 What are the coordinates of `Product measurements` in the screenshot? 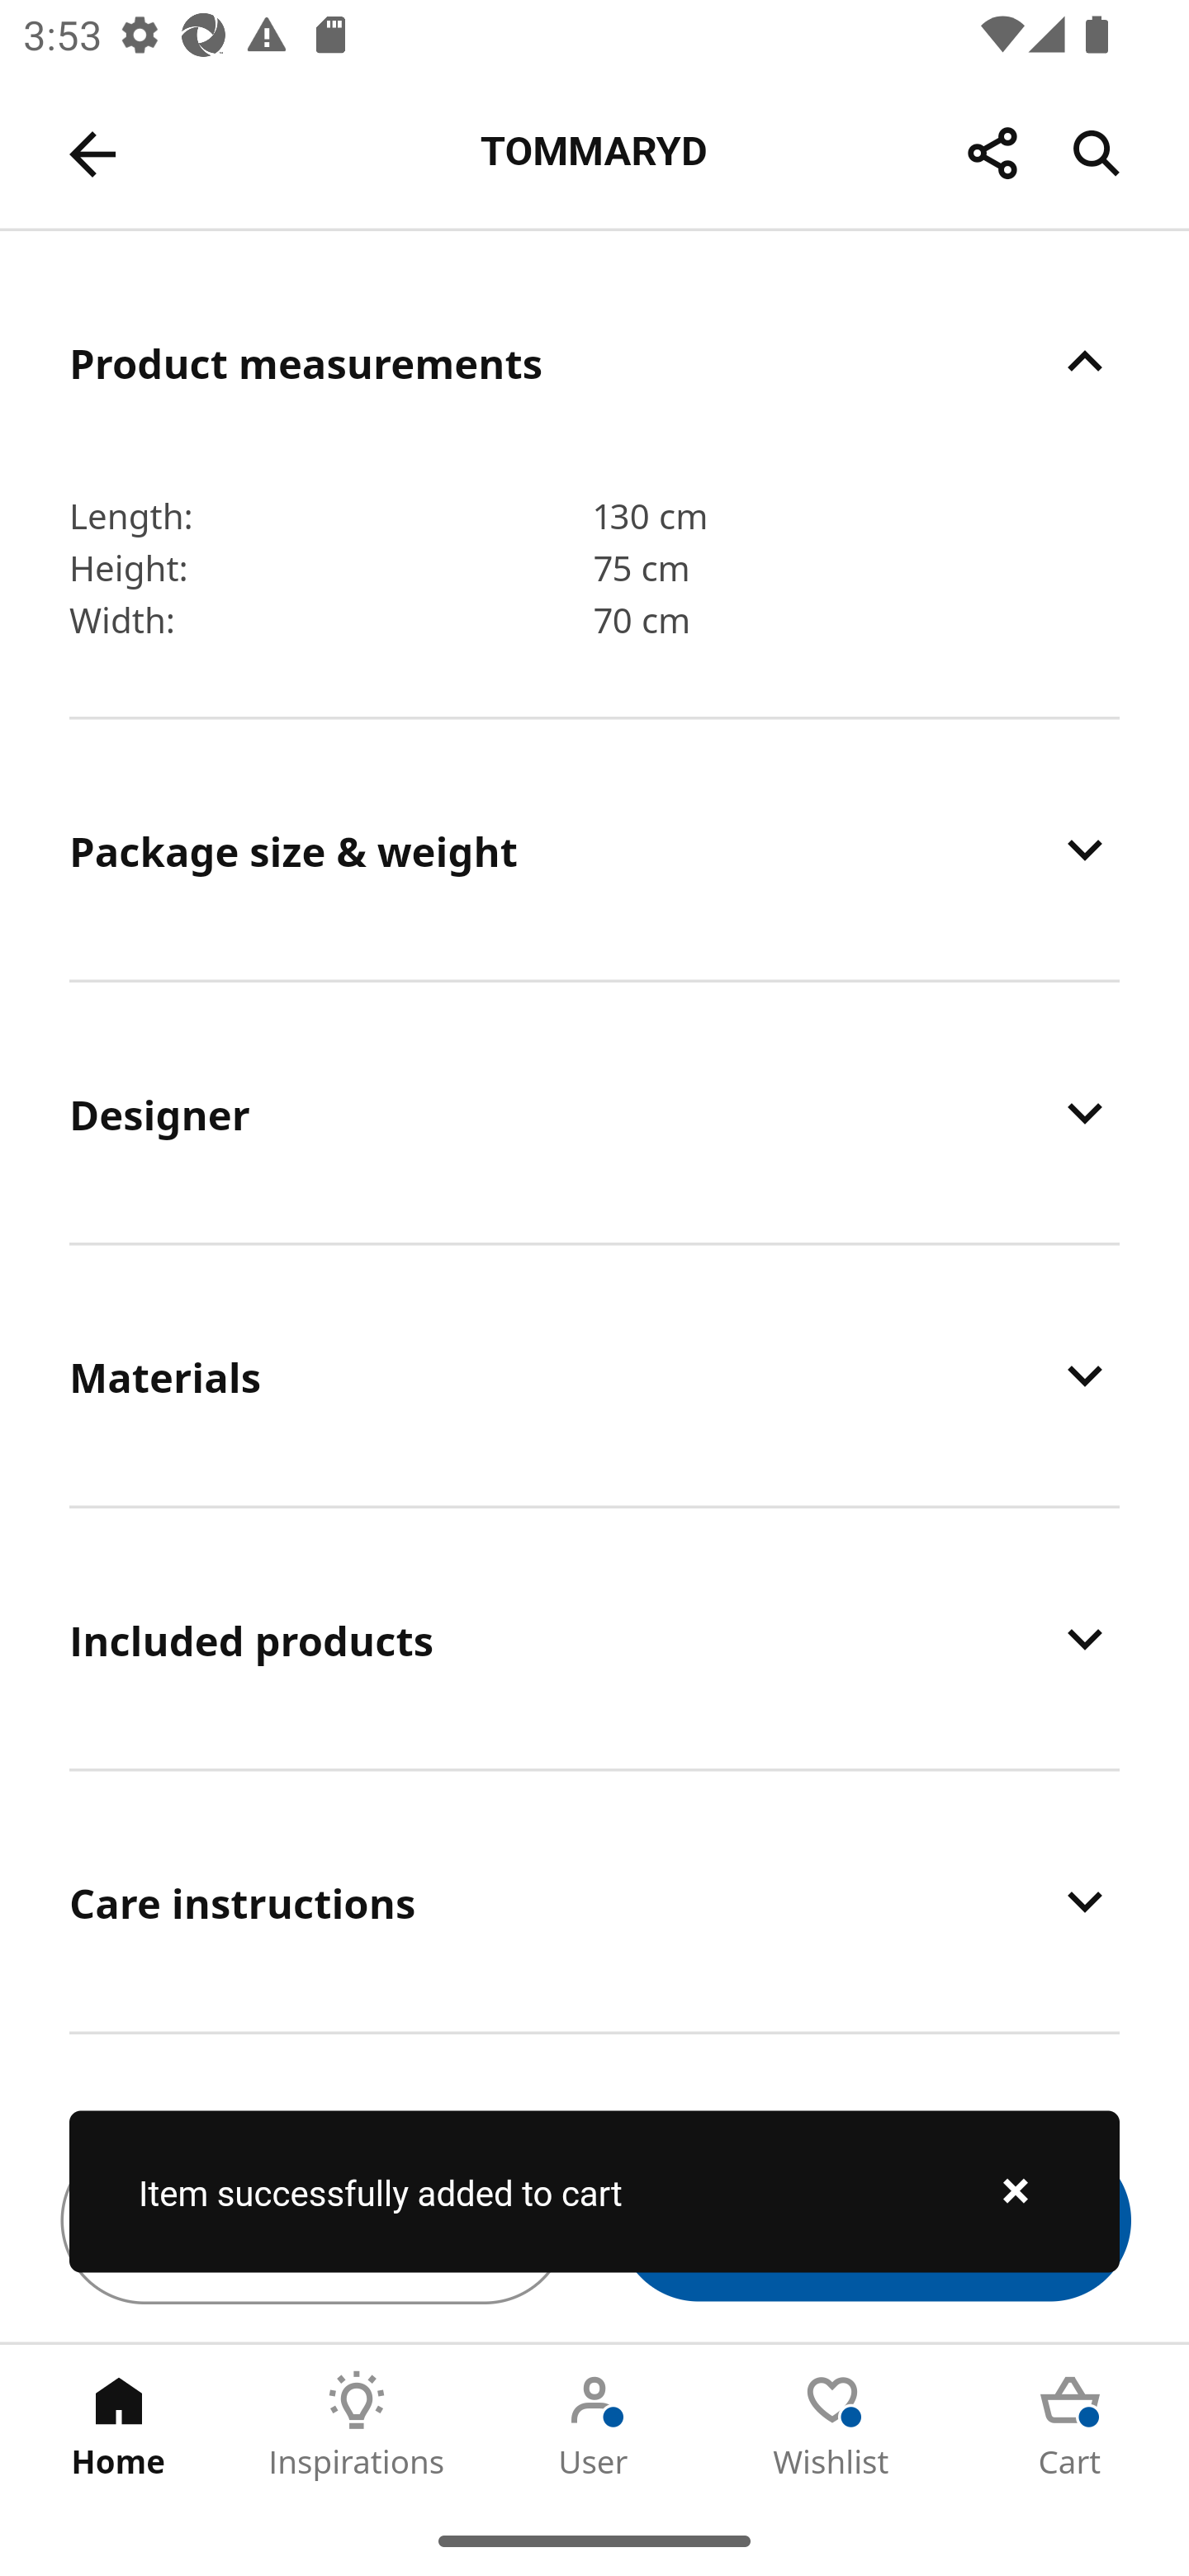 It's located at (594, 362).